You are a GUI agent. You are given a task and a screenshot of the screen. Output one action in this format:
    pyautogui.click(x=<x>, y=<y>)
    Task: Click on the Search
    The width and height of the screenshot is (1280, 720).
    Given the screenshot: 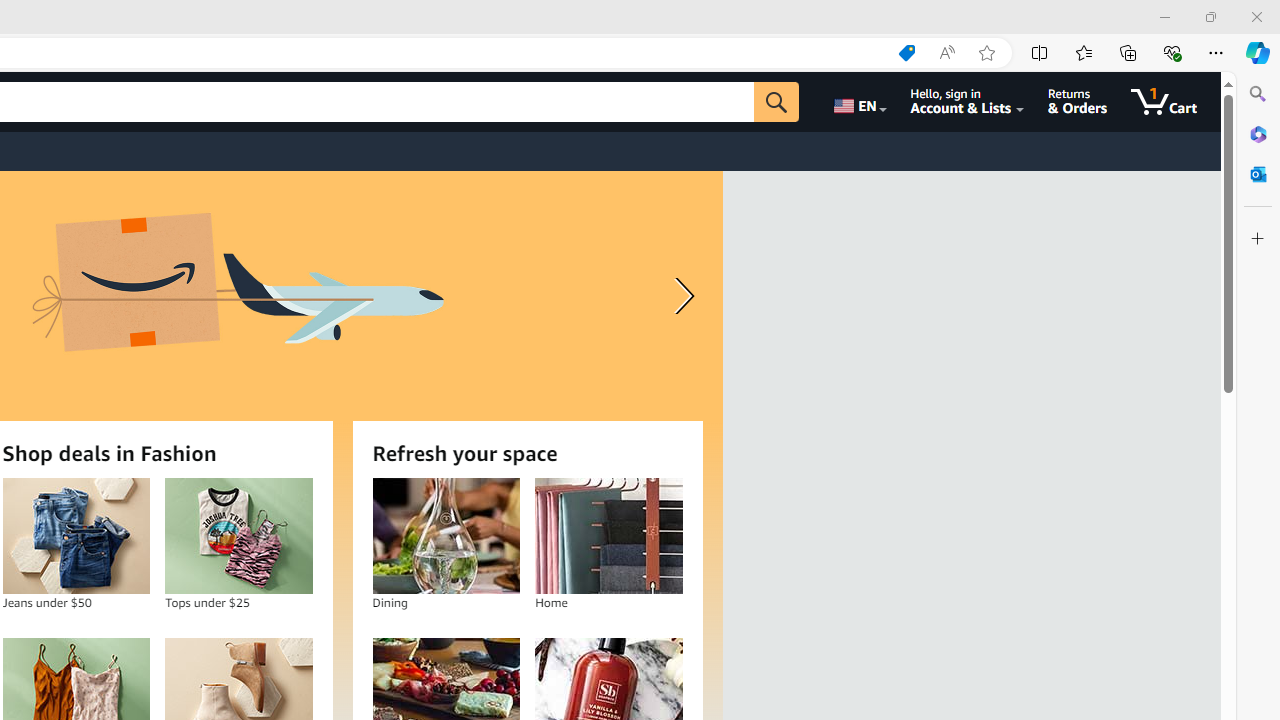 What is the action you would take?
    pyautogui.click(x=1258, y=94)
    